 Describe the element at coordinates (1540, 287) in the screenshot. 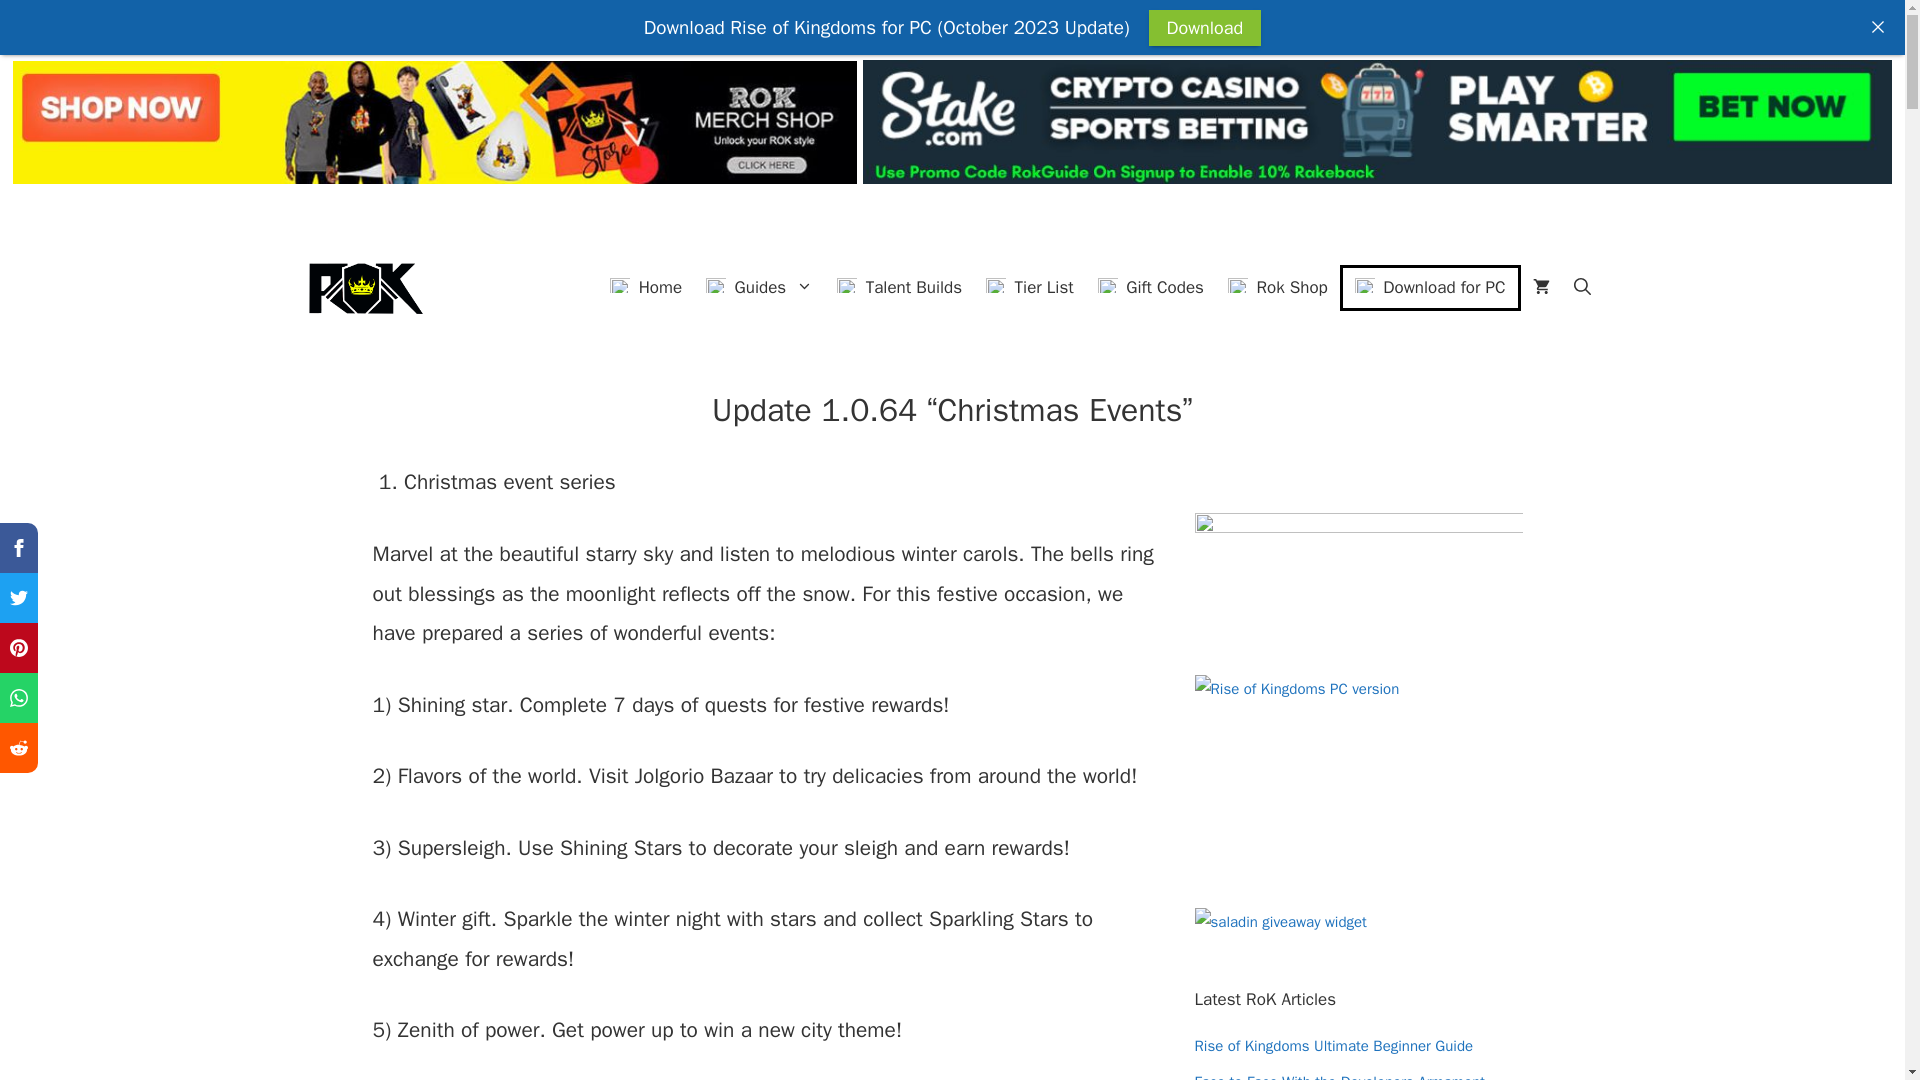

I see `View your shopping cart` at that location.